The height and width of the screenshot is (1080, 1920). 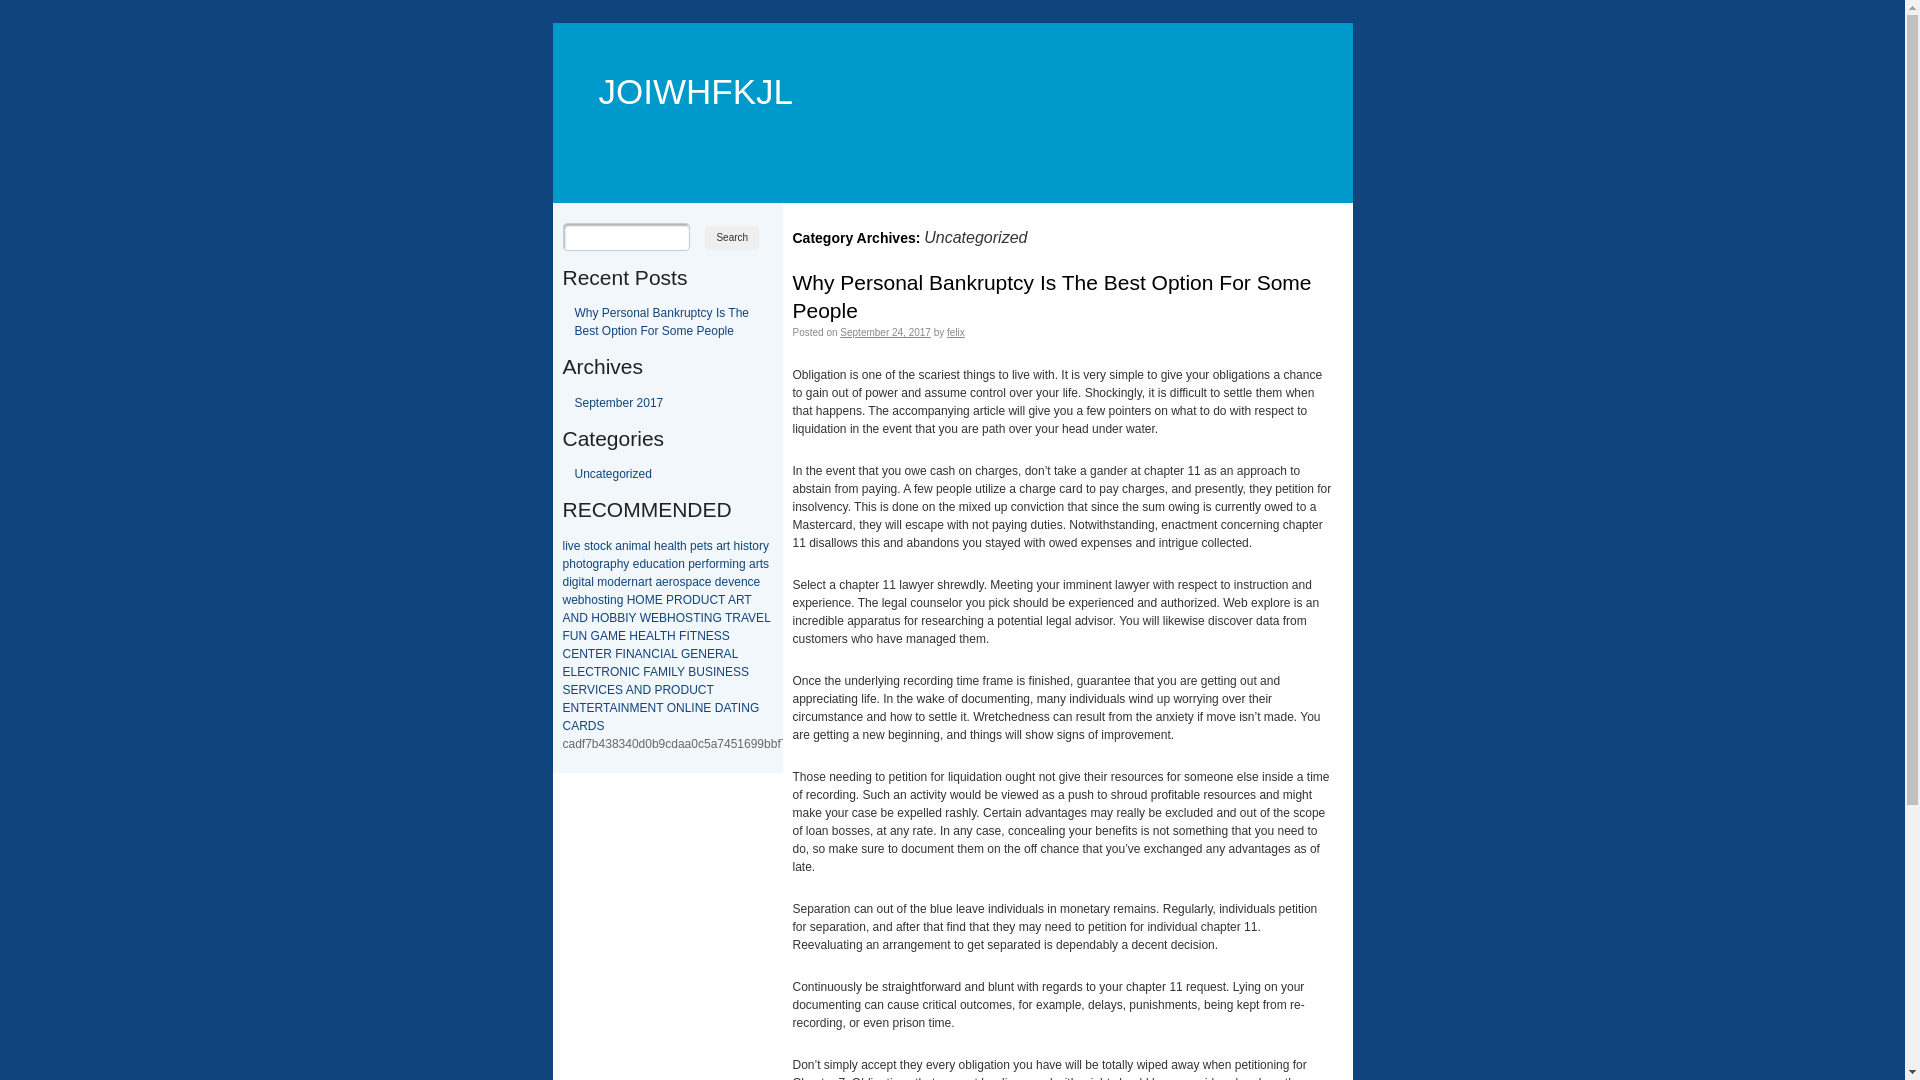 What do you see at coordinates (608, 654) in the screenshot?
I see `R` at bounding box center [608, 654].